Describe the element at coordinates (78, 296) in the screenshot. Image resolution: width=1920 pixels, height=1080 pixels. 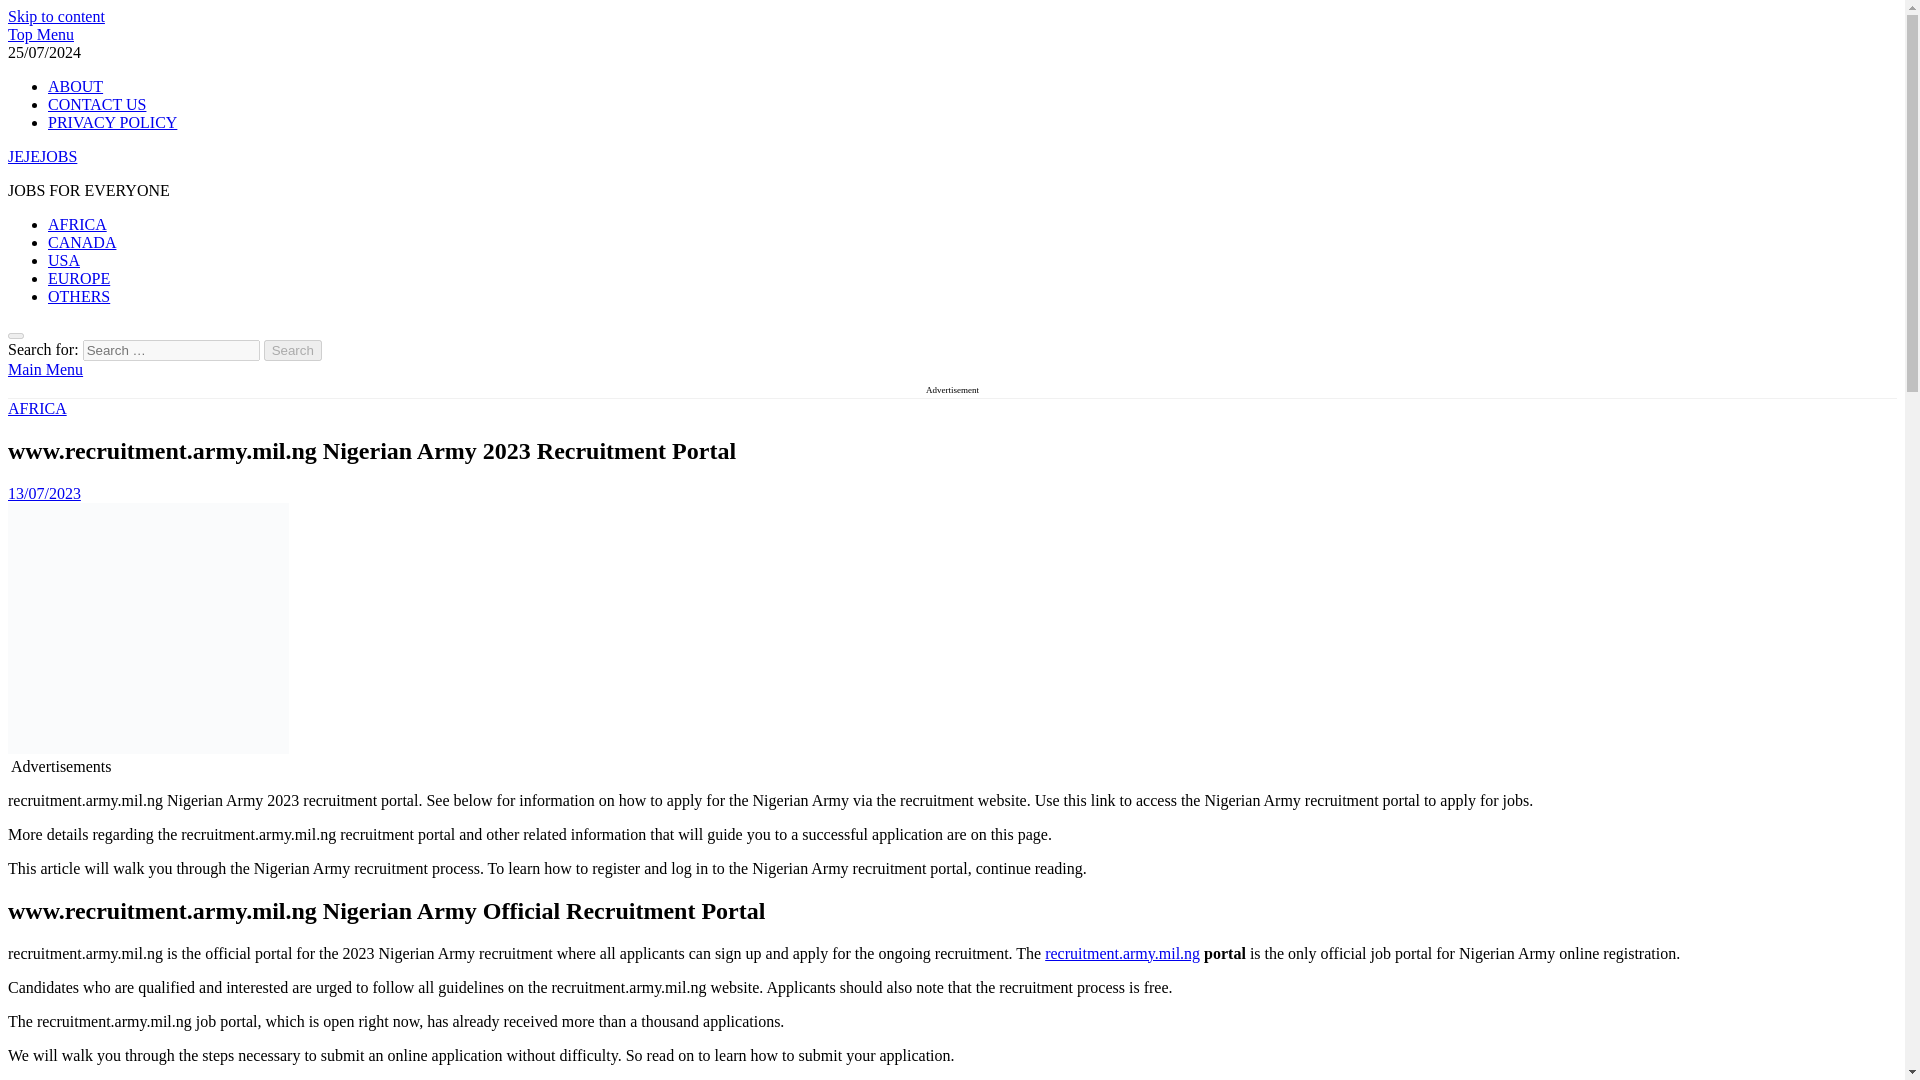
I see `OTHERS` at that location.